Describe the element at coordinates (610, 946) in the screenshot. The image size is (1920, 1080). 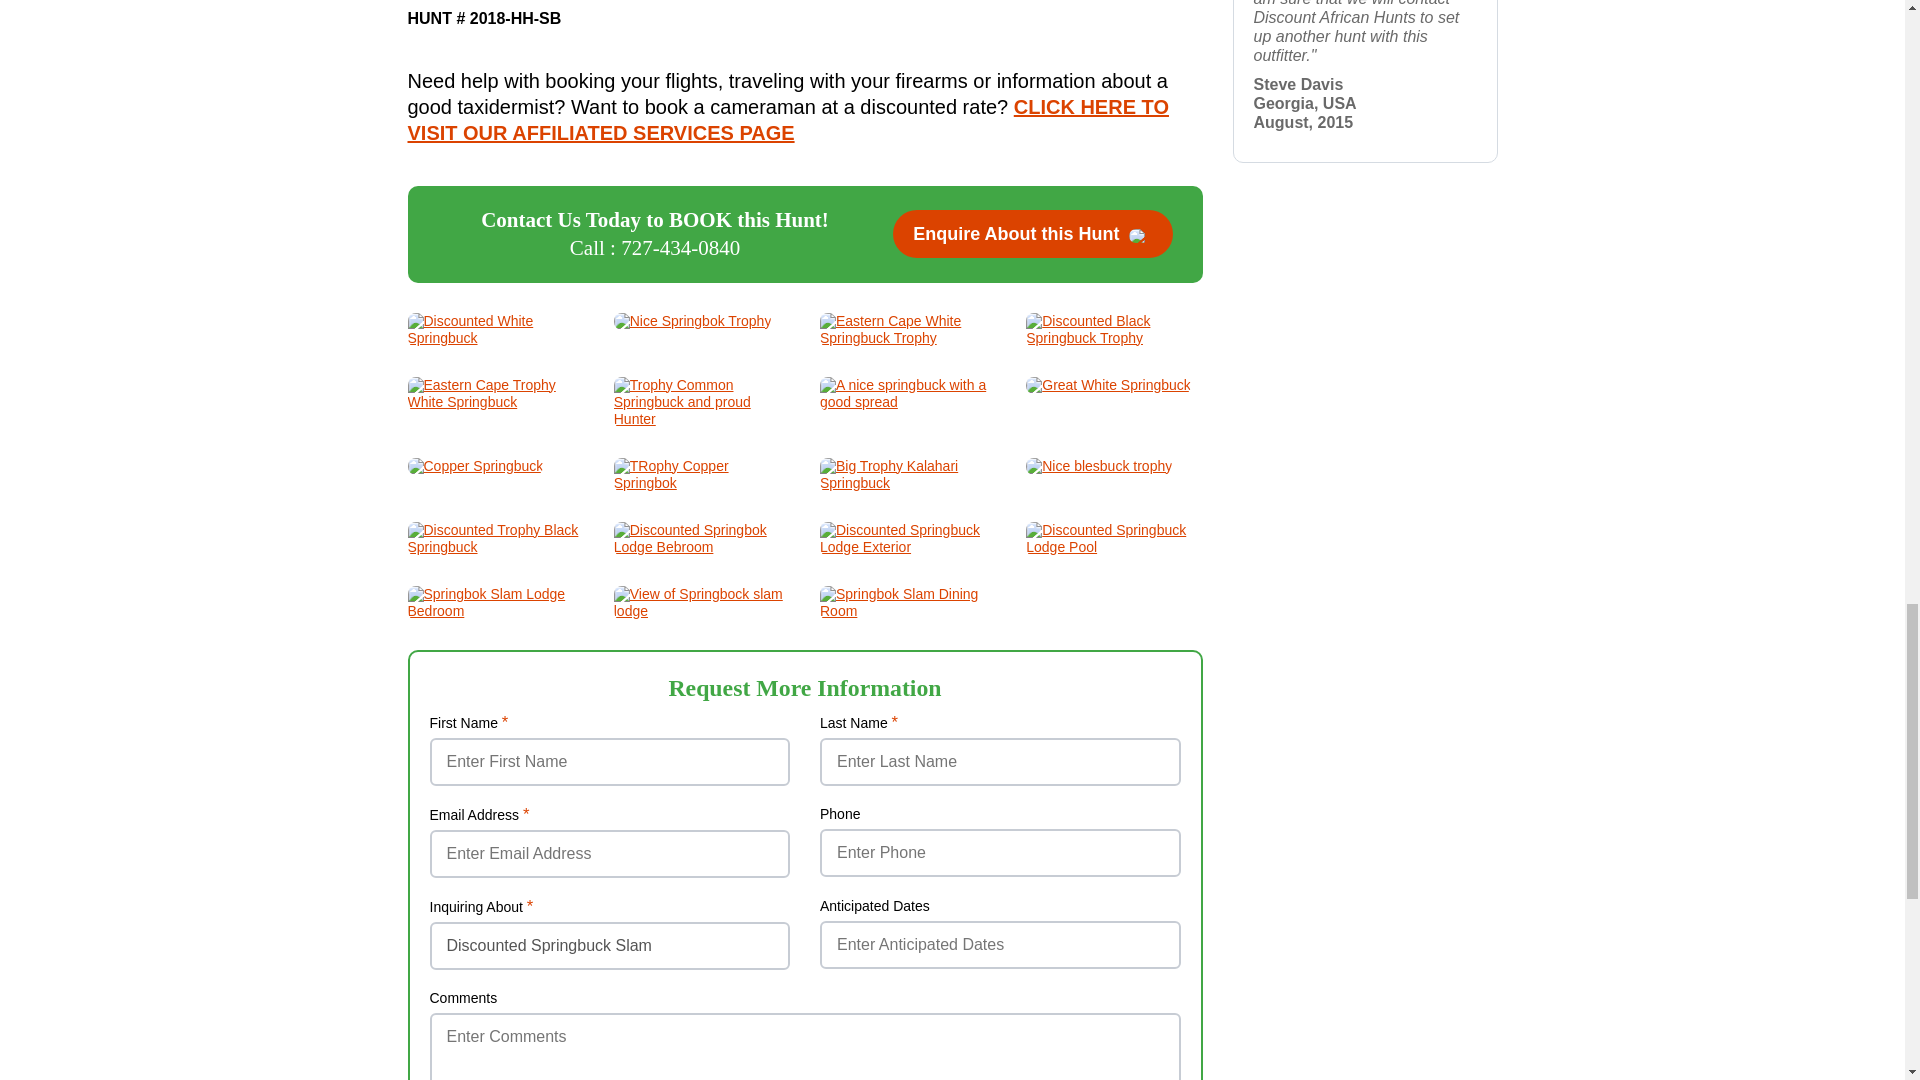
I see `Discounted Springbuck Slam` at that location.